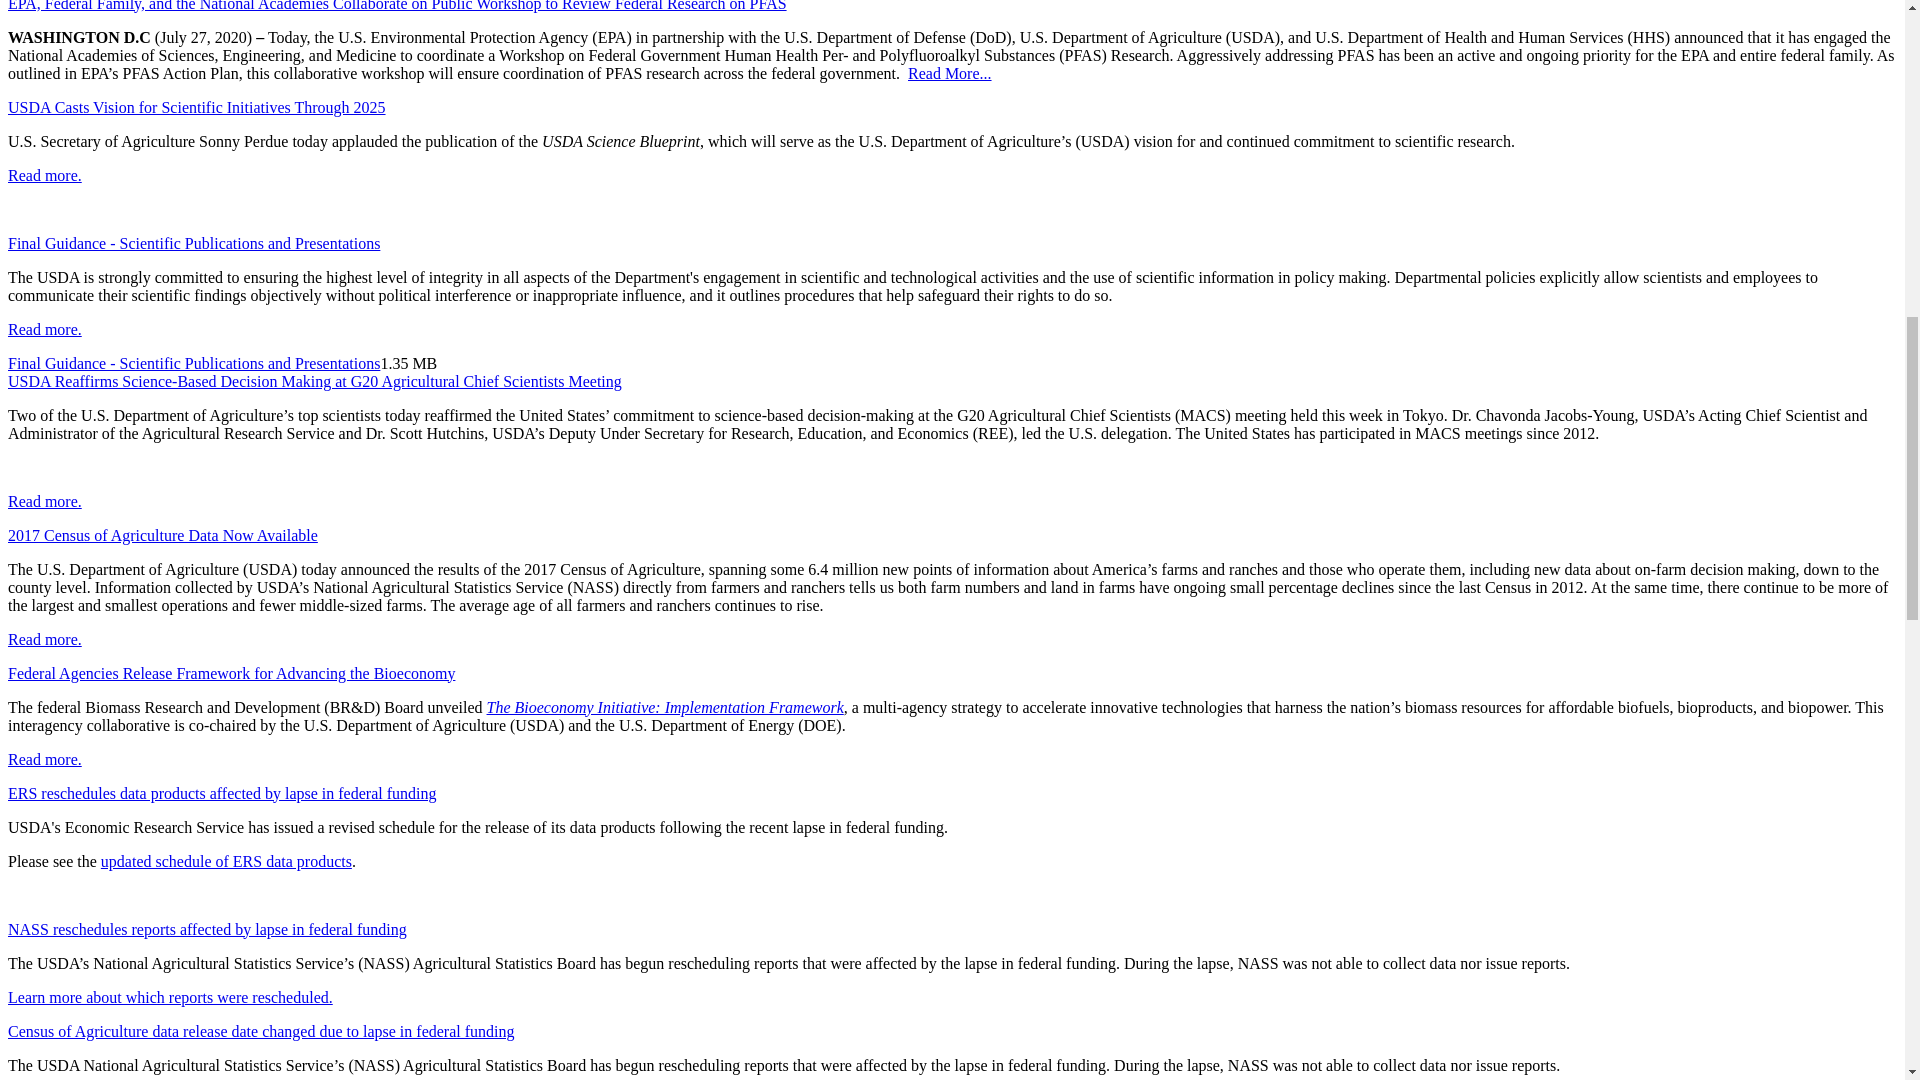 The height and width of the screenshot is (1080, 1920). Describe the element at coordinates (196, 107) in the screenshot. I see `USDA Casts Vision for Scientific Initiatives Through 2025` at that location.